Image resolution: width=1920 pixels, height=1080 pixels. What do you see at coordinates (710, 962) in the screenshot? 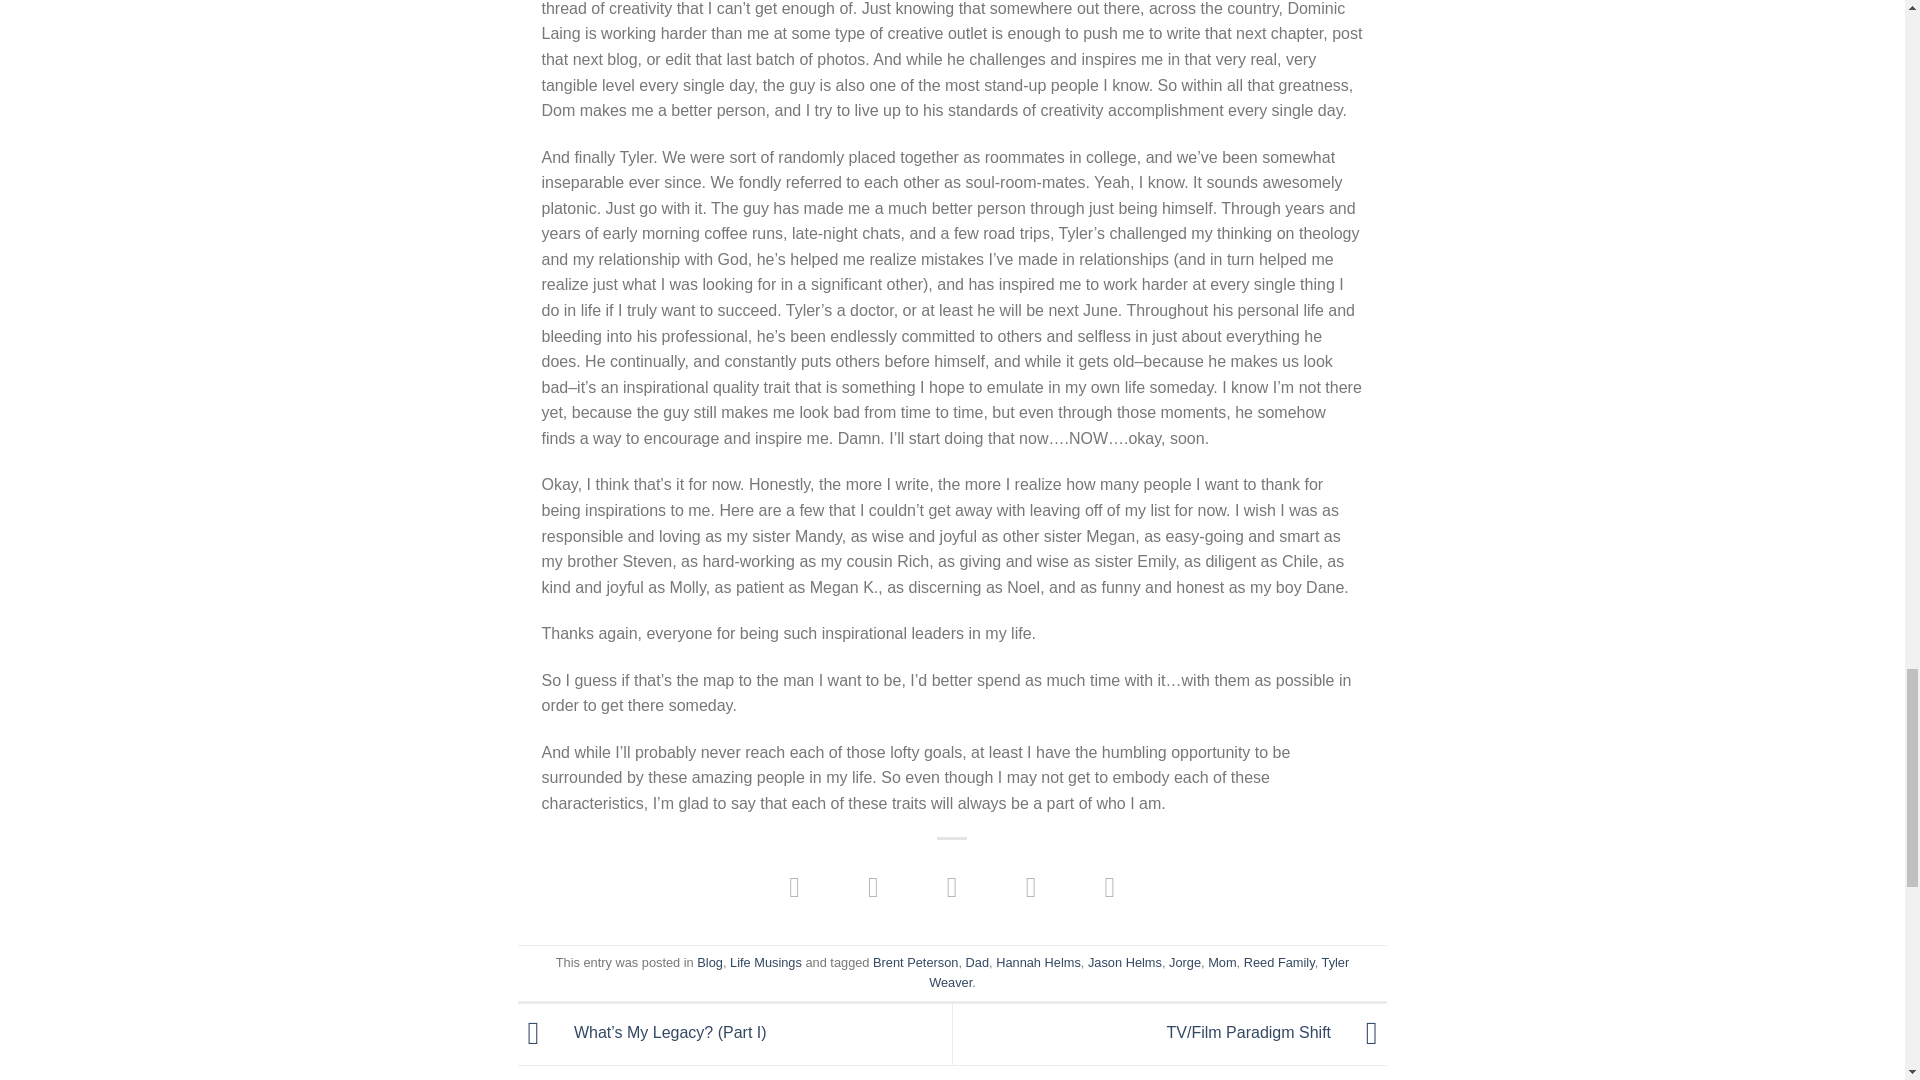
I see `Blog` at bounding box center [710, 962].